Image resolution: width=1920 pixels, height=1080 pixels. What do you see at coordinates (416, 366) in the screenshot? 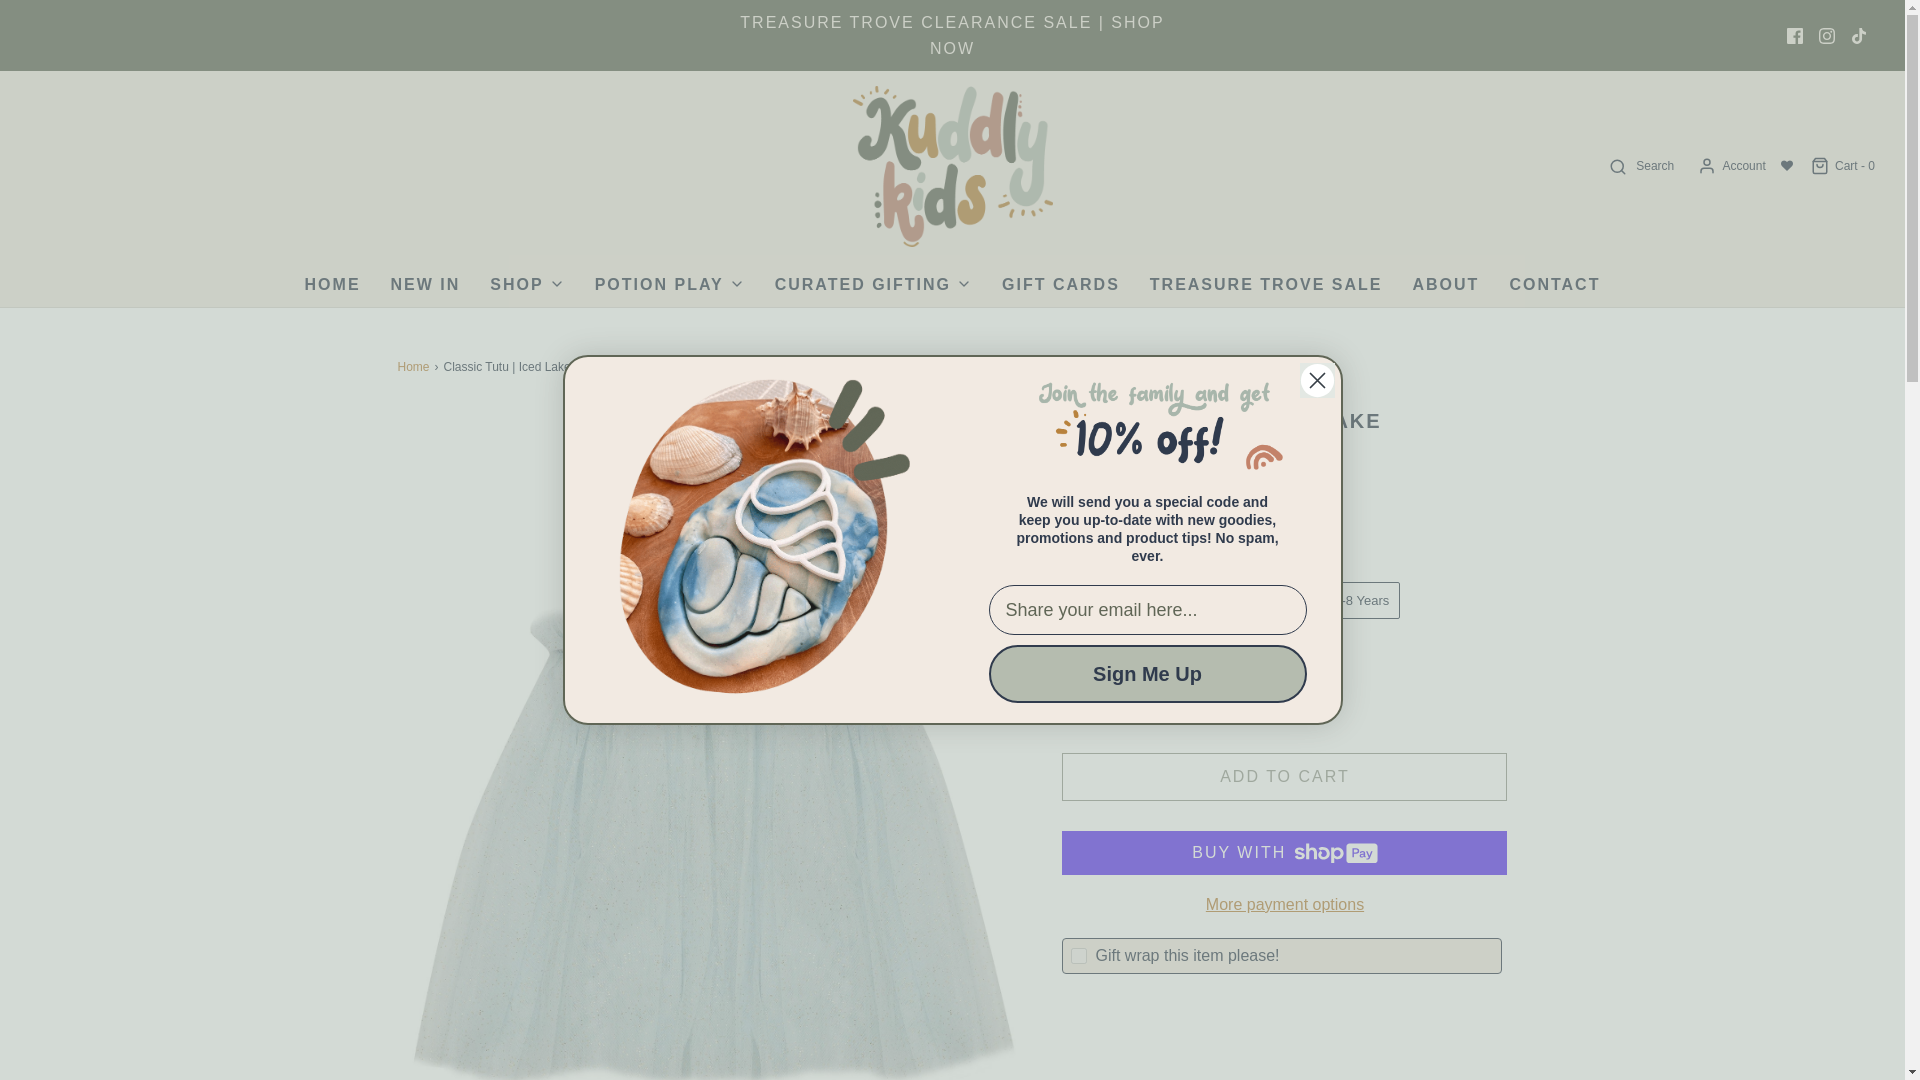
I see `Back to the frontpage` at bounding box center [416, 366].